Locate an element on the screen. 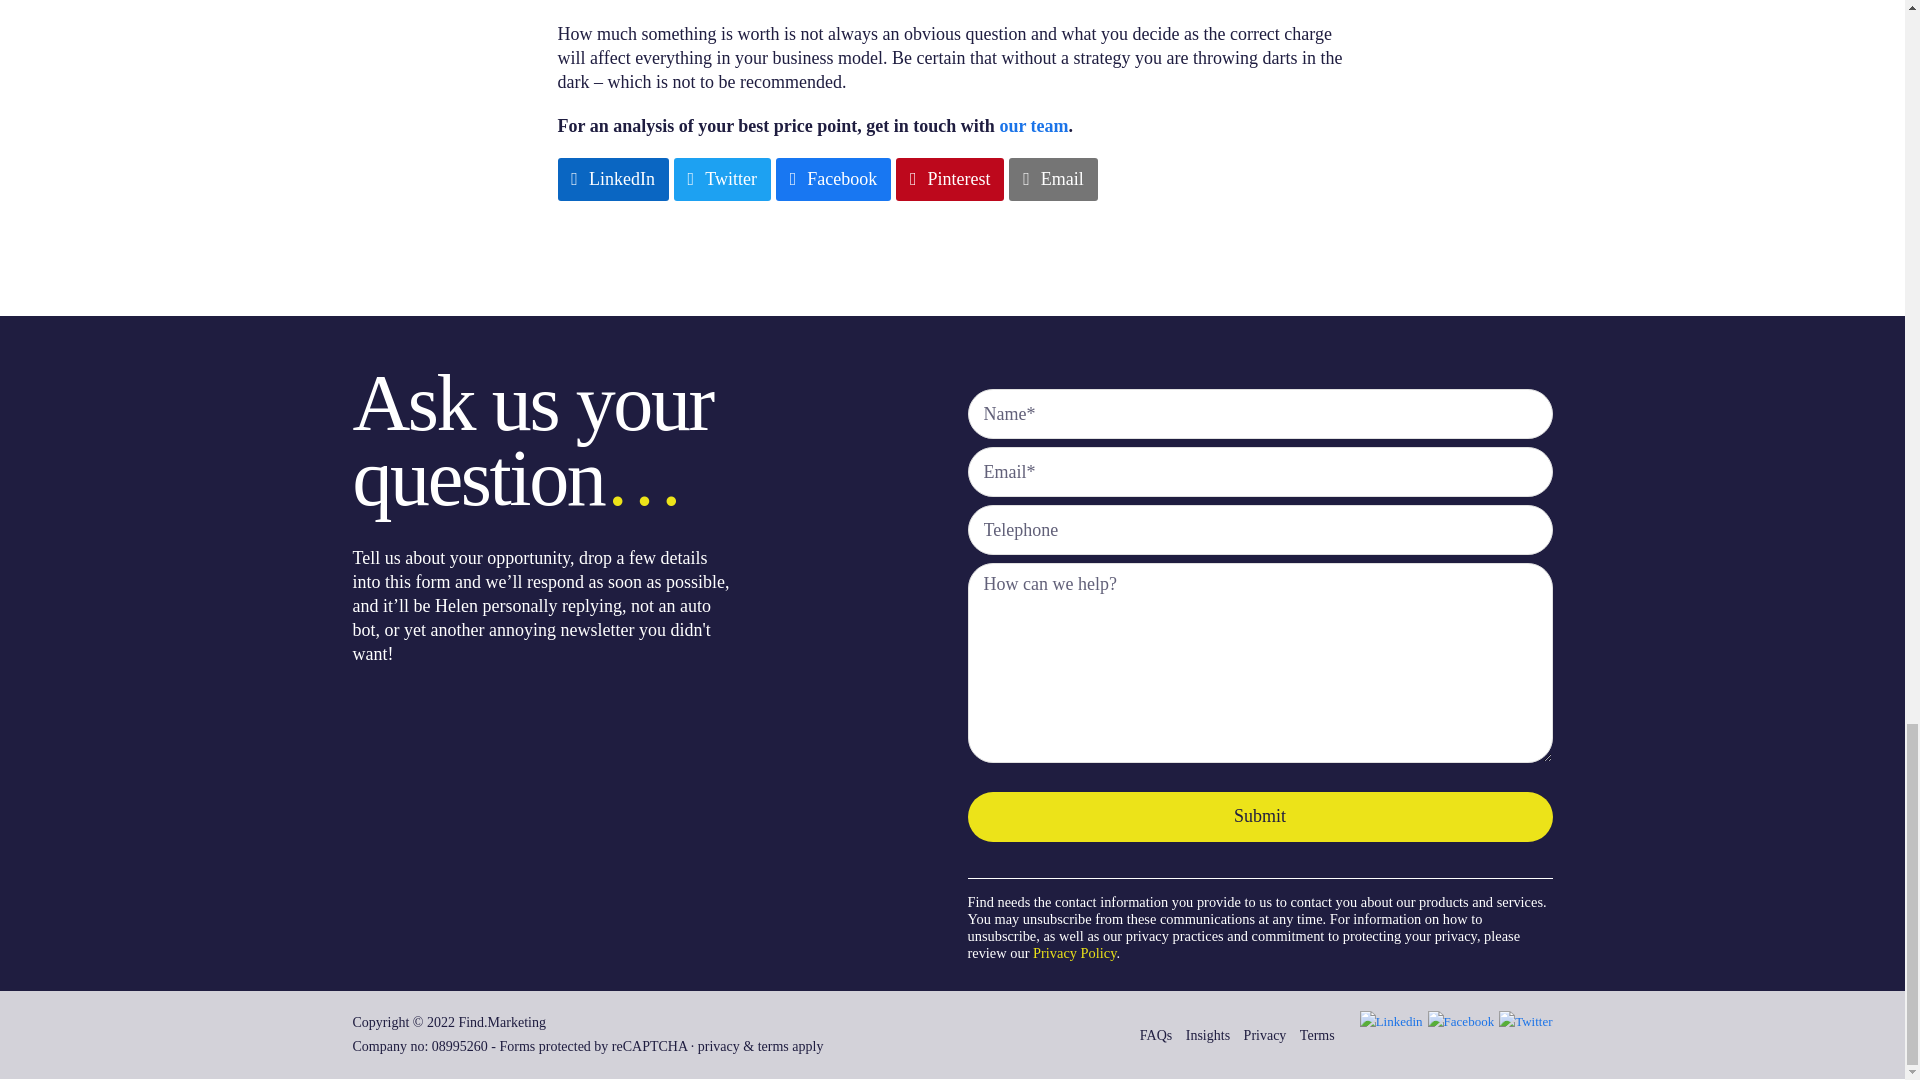 The width and height of the screenshot is (1920, 1080). Twitter is located at coordinates (722, 178).